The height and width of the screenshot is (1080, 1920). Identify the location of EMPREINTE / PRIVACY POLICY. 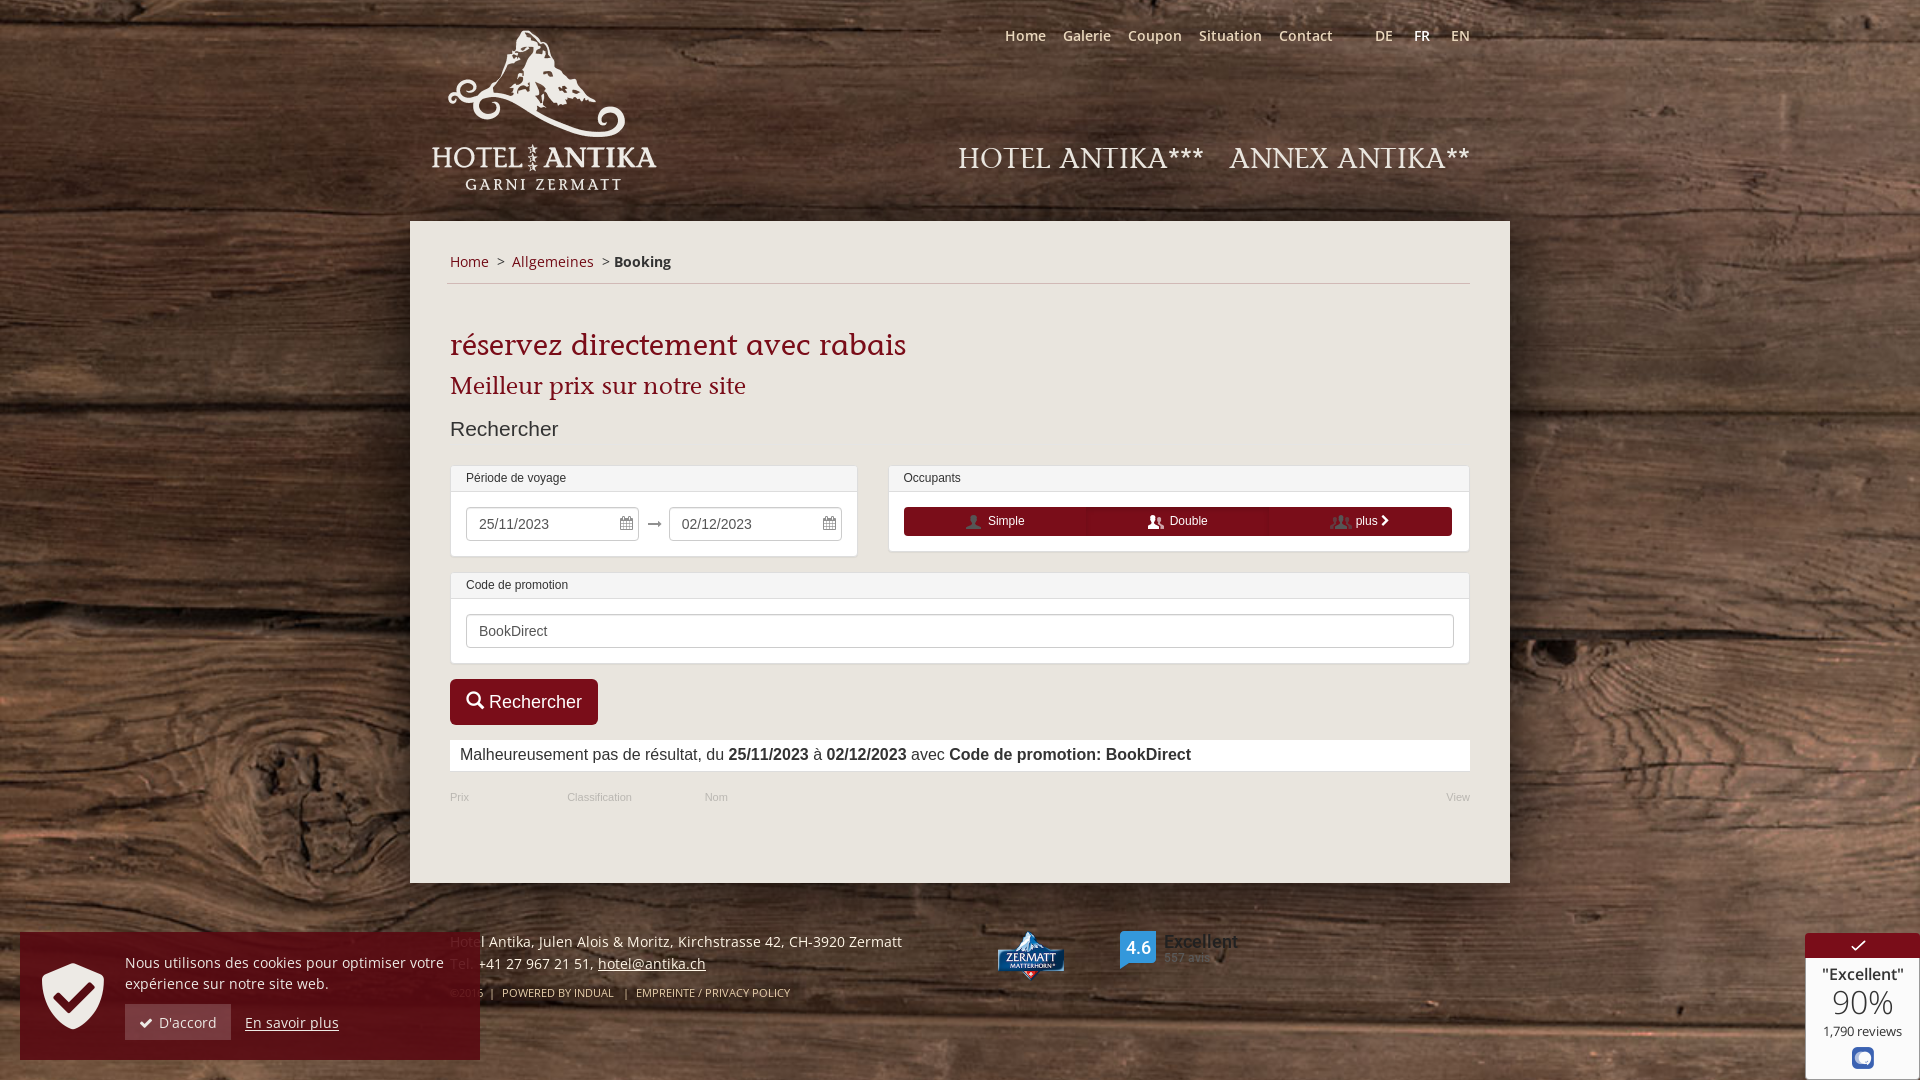
(713, 992).